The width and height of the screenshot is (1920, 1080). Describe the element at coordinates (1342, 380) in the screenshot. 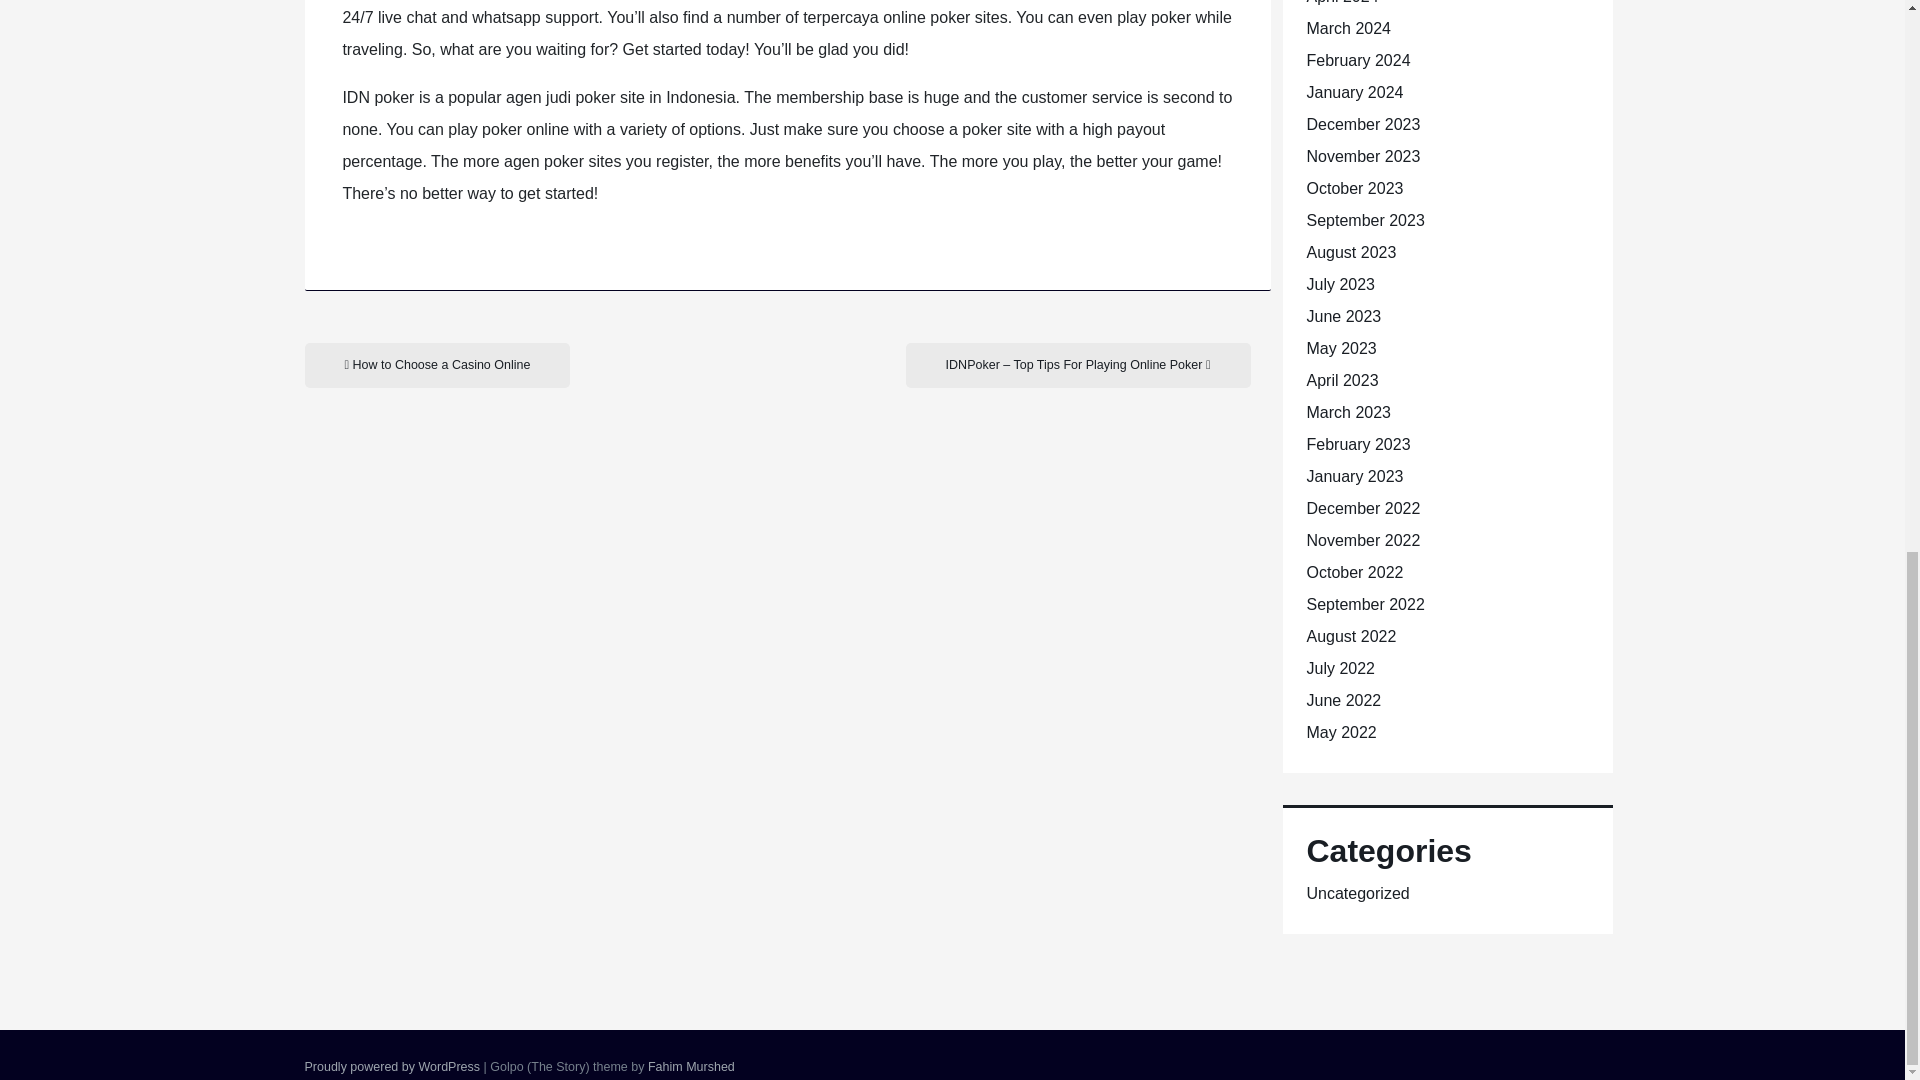

I see `April 2023` at that location.